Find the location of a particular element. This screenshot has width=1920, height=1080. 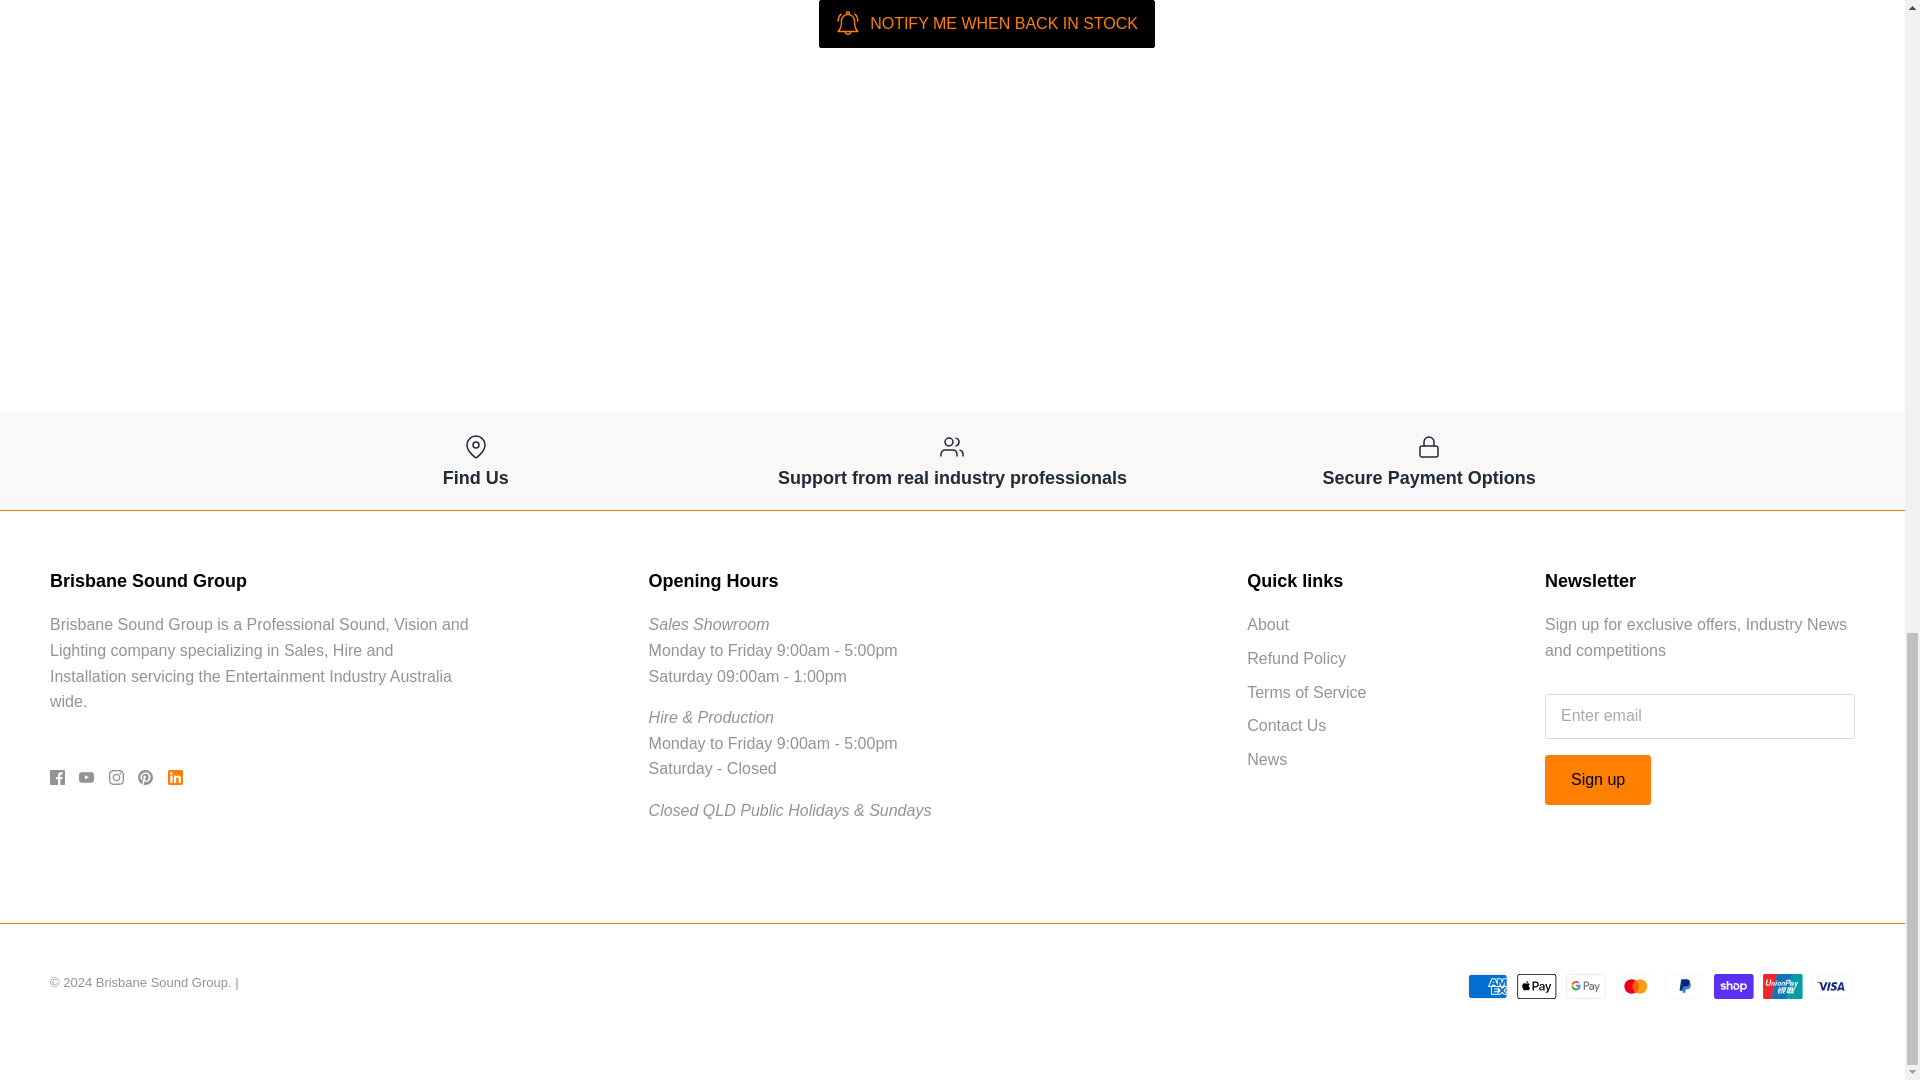

Youtube is located at coordinates (86, 778).